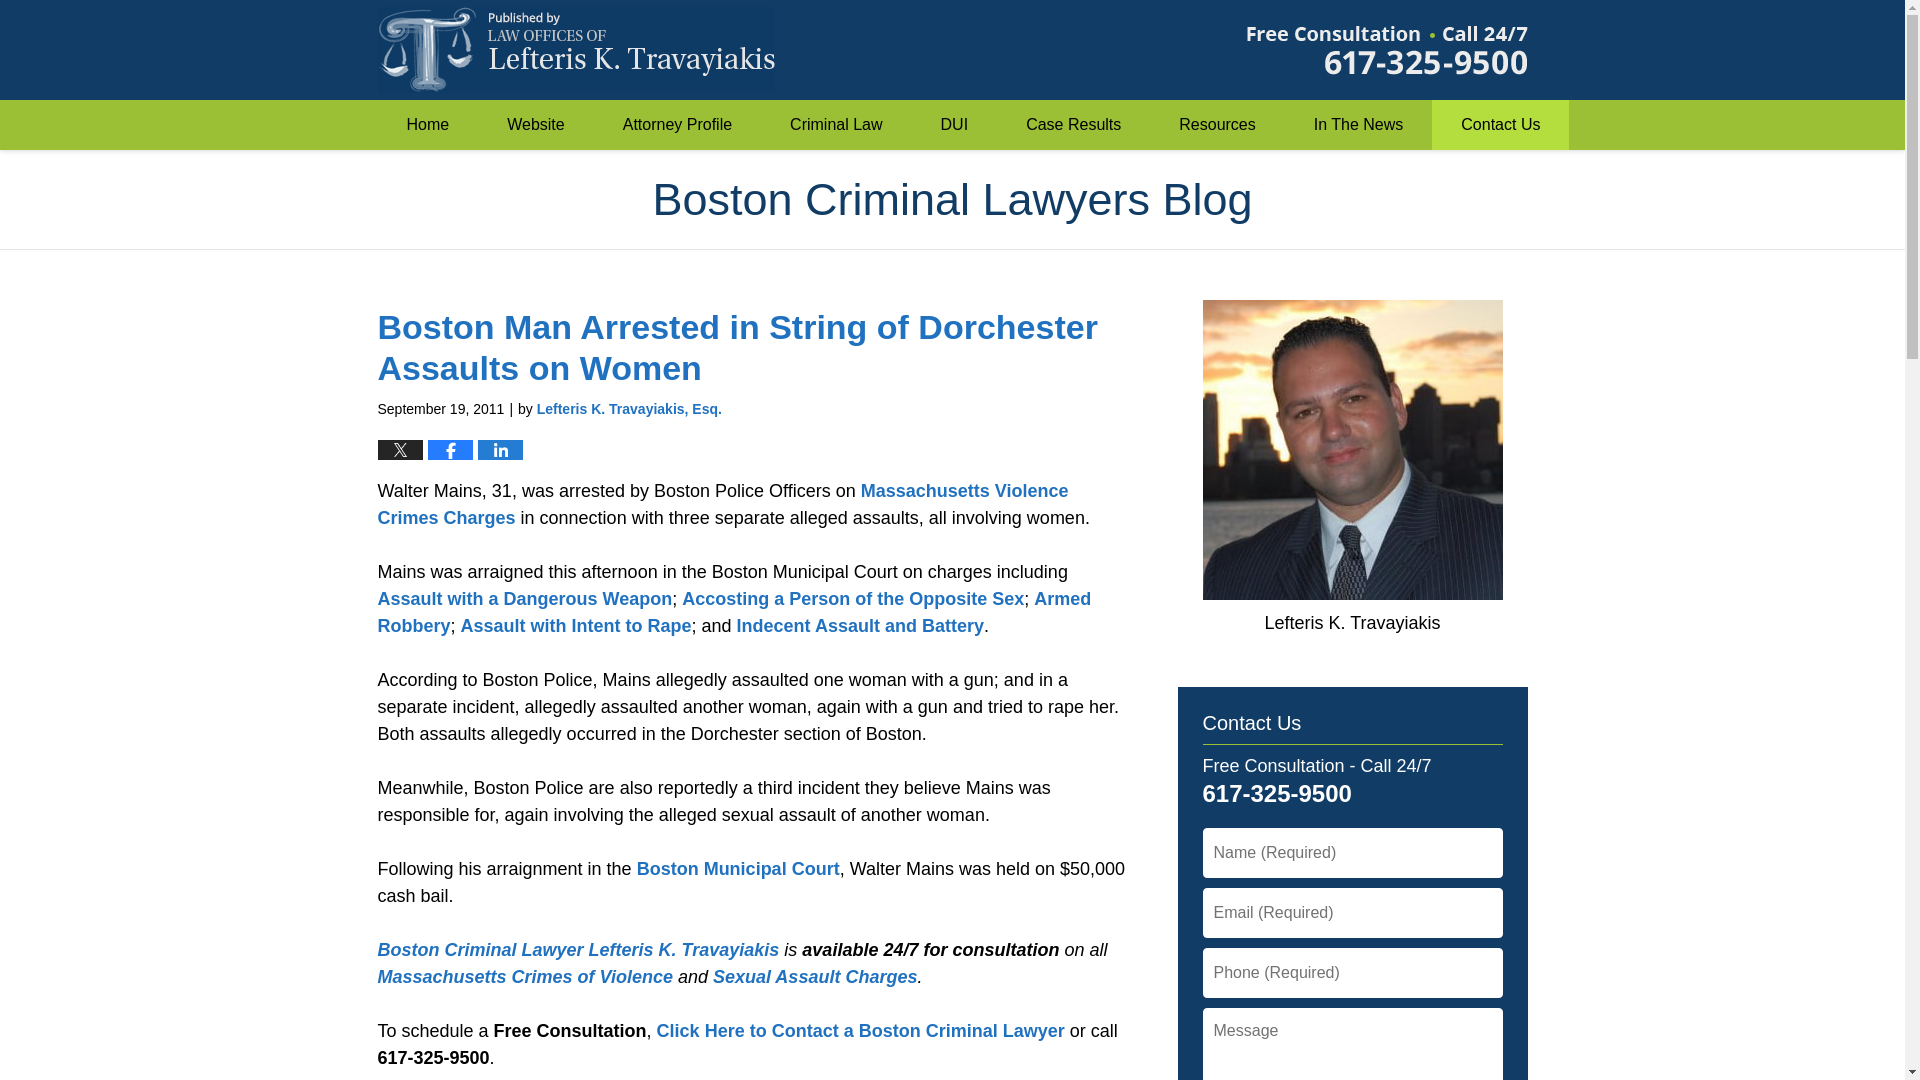 The width and height of the screenshot is (1920, 1080). What do you see at coordinates (1386, 50) in the screenshot?
I see `Published By Lefteris K. Travayiakis` at bounding box center [1386, 50].